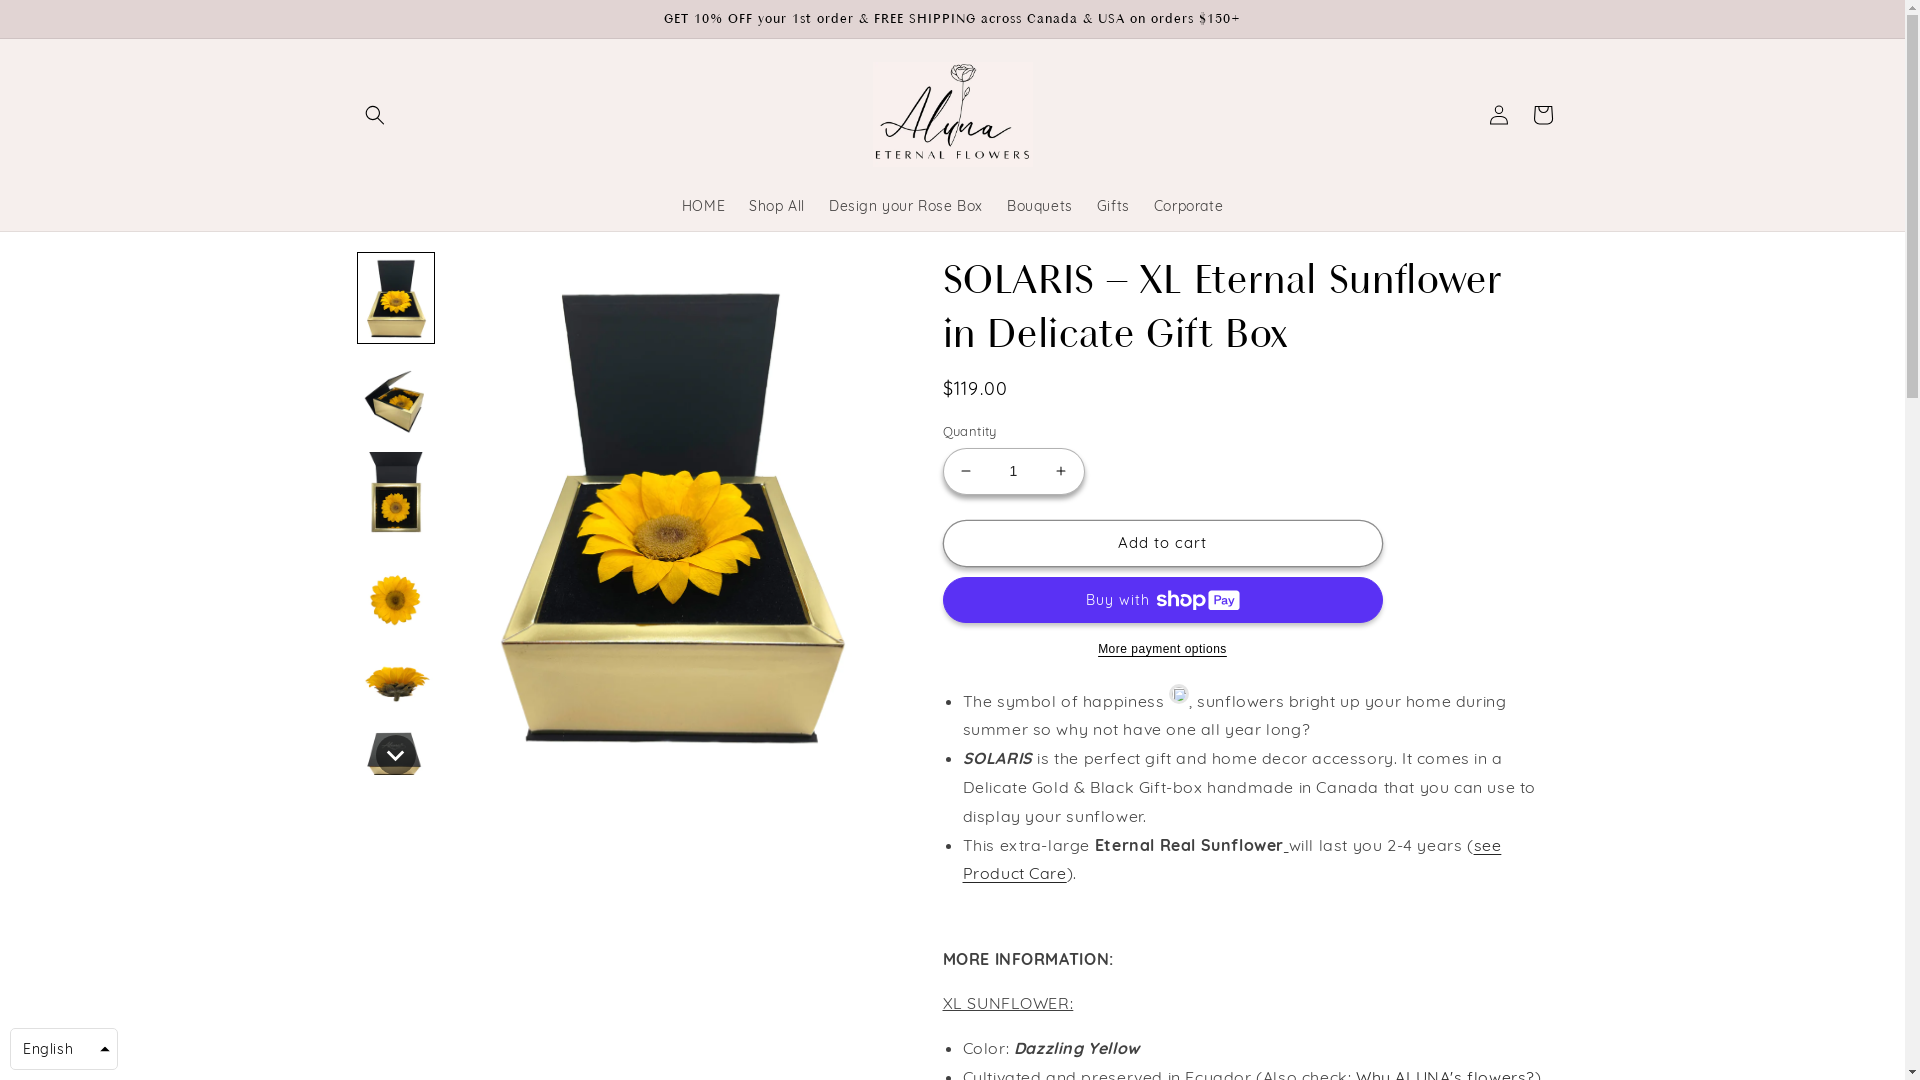  Describe the element at coordinates (1498, 115) in the screenshot. I see `Log in` at that location.